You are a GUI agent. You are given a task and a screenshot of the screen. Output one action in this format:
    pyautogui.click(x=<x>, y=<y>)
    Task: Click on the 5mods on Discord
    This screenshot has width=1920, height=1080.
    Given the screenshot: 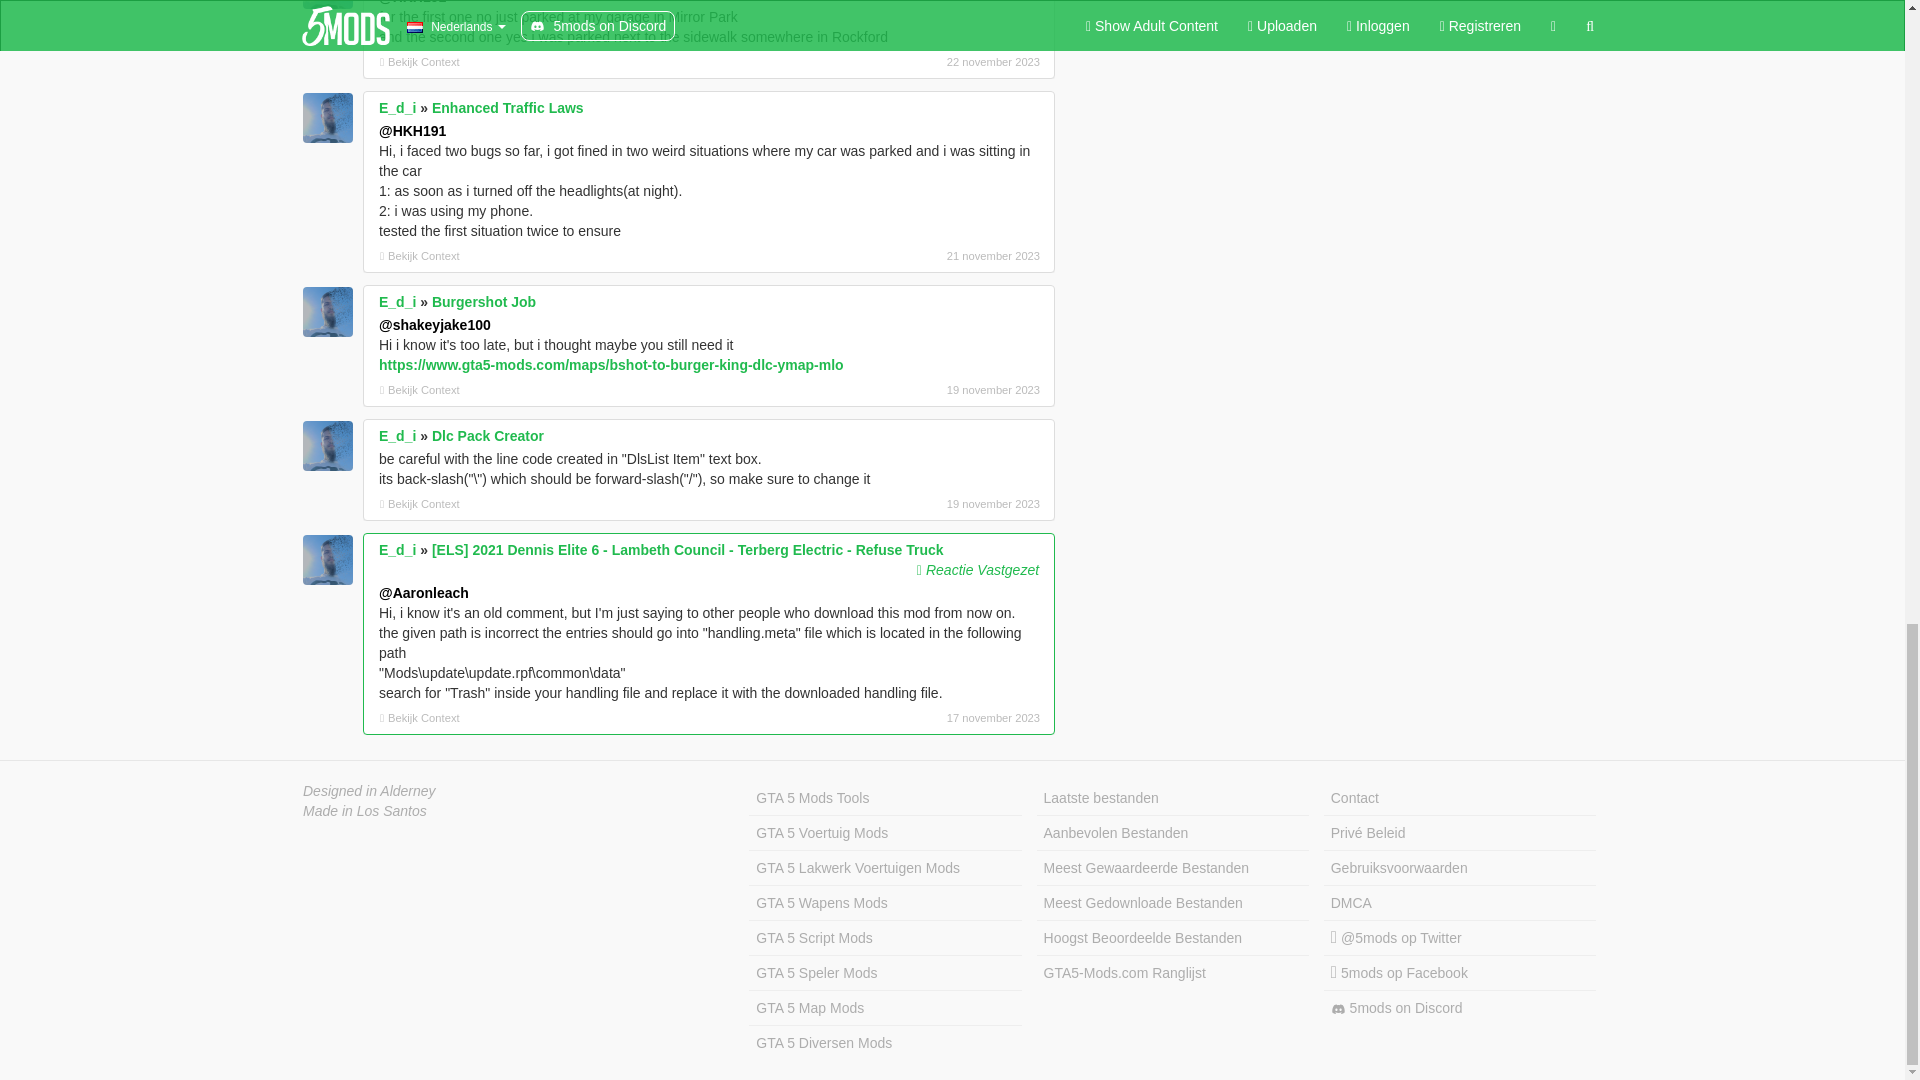 What is the action you would take?
    pyautogui.click(x=1460, y=1008)
    